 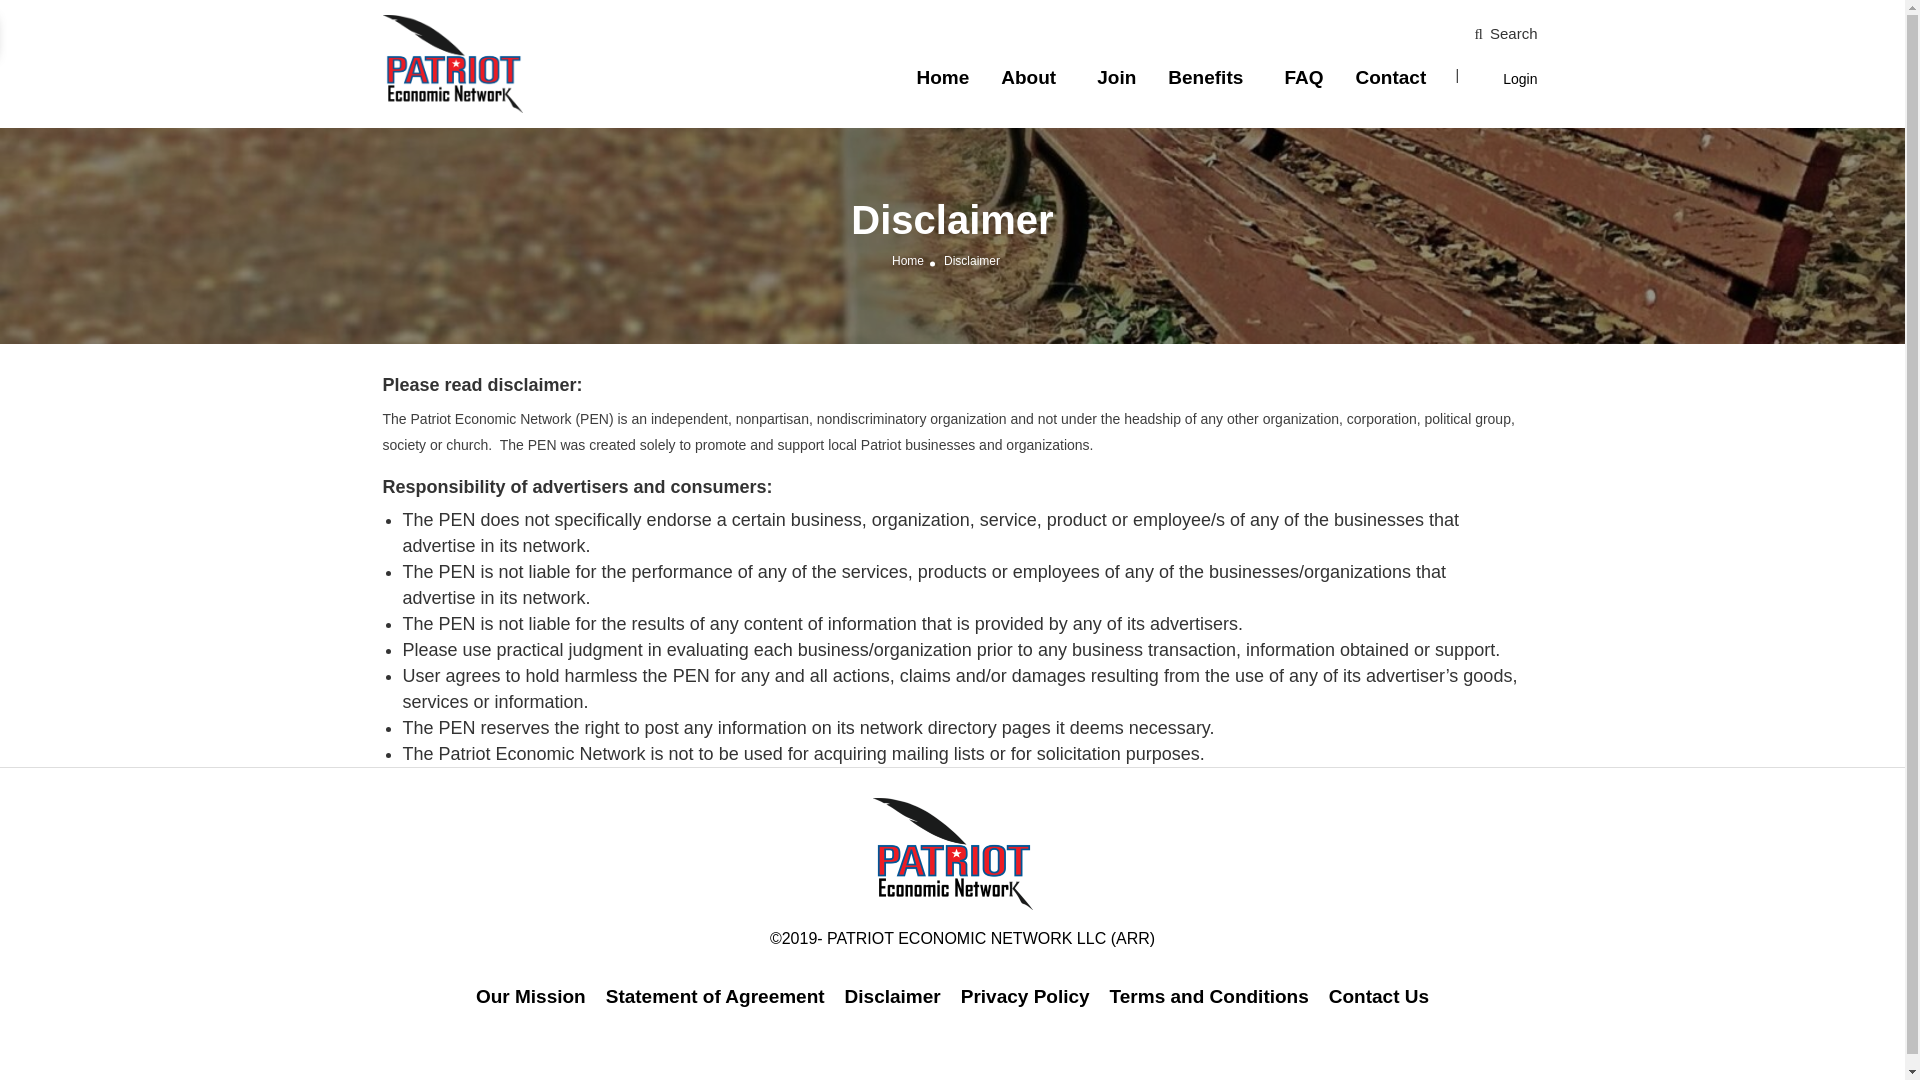 What do you see at coordinates (908, 260) in the screenshot?
I see `Home` at bounding box center [908, 260].